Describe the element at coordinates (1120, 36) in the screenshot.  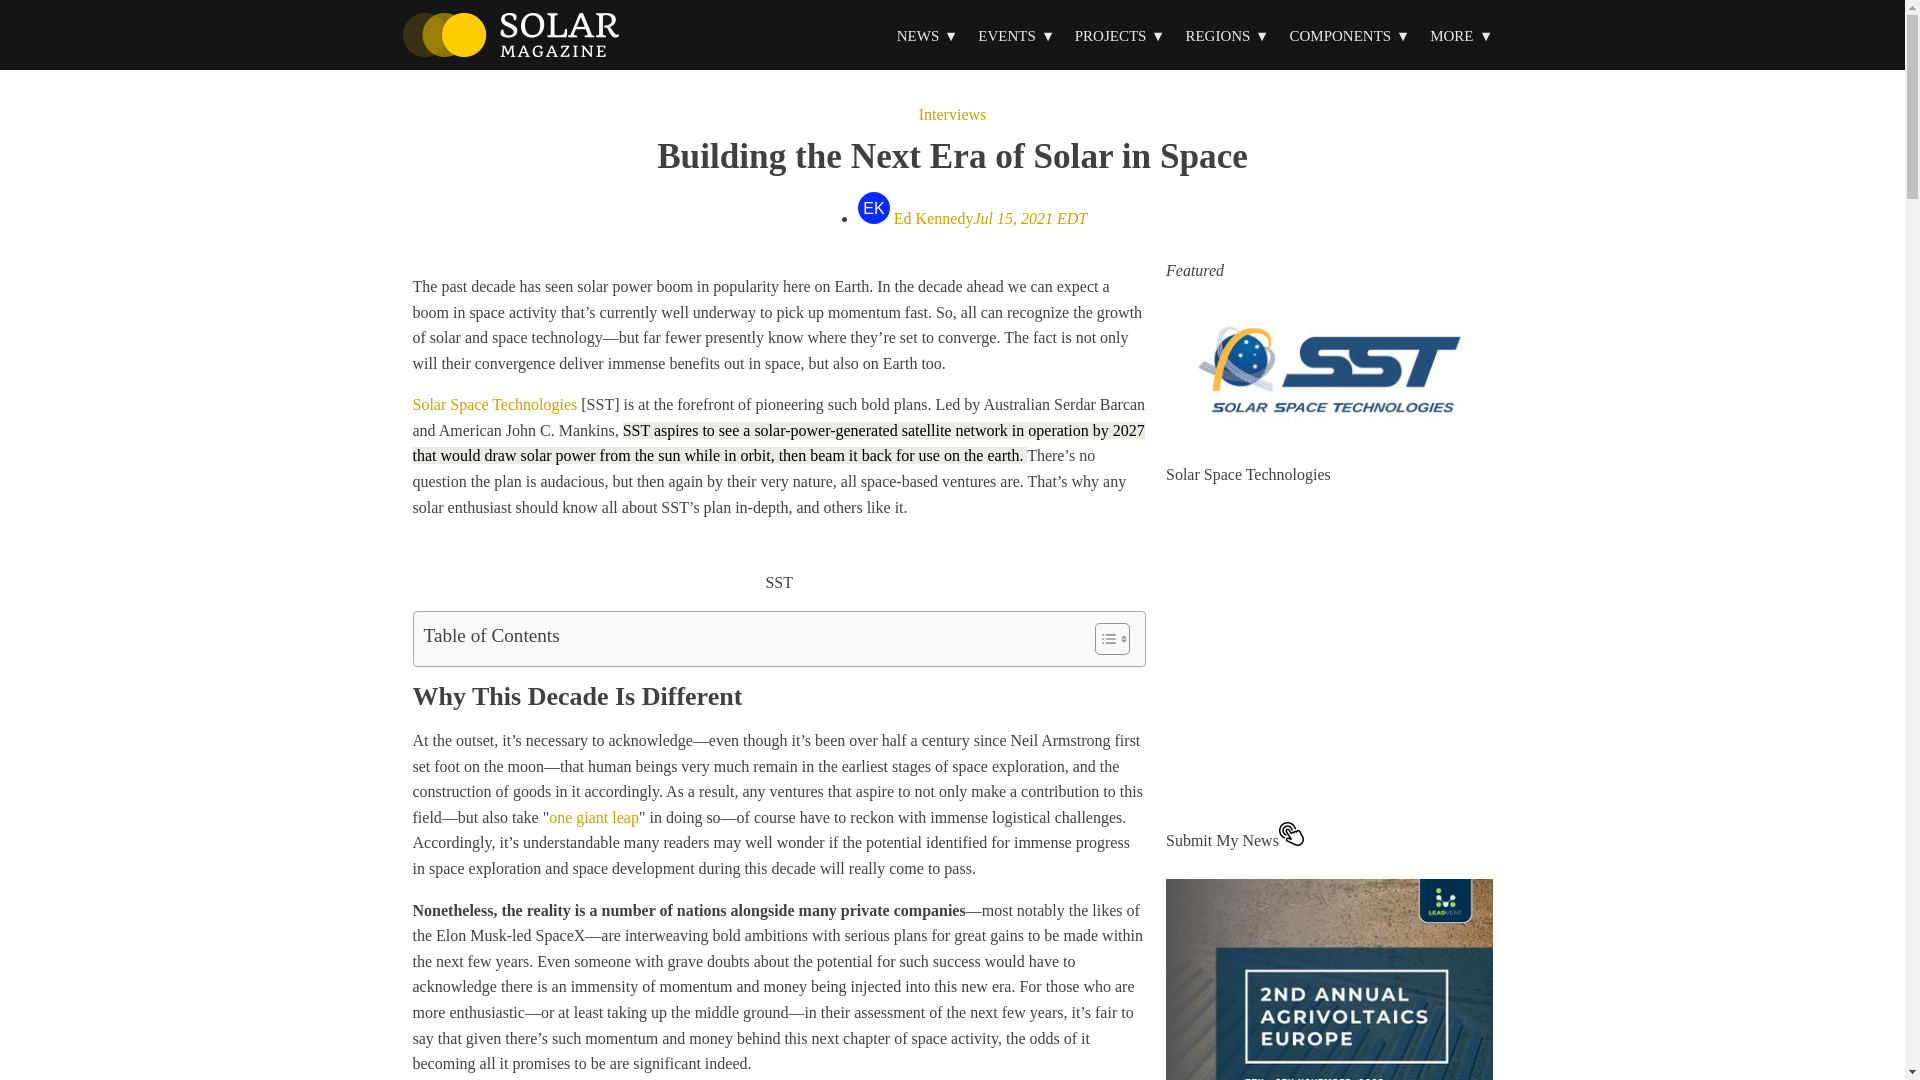
I see `PROJECTS` at that location.